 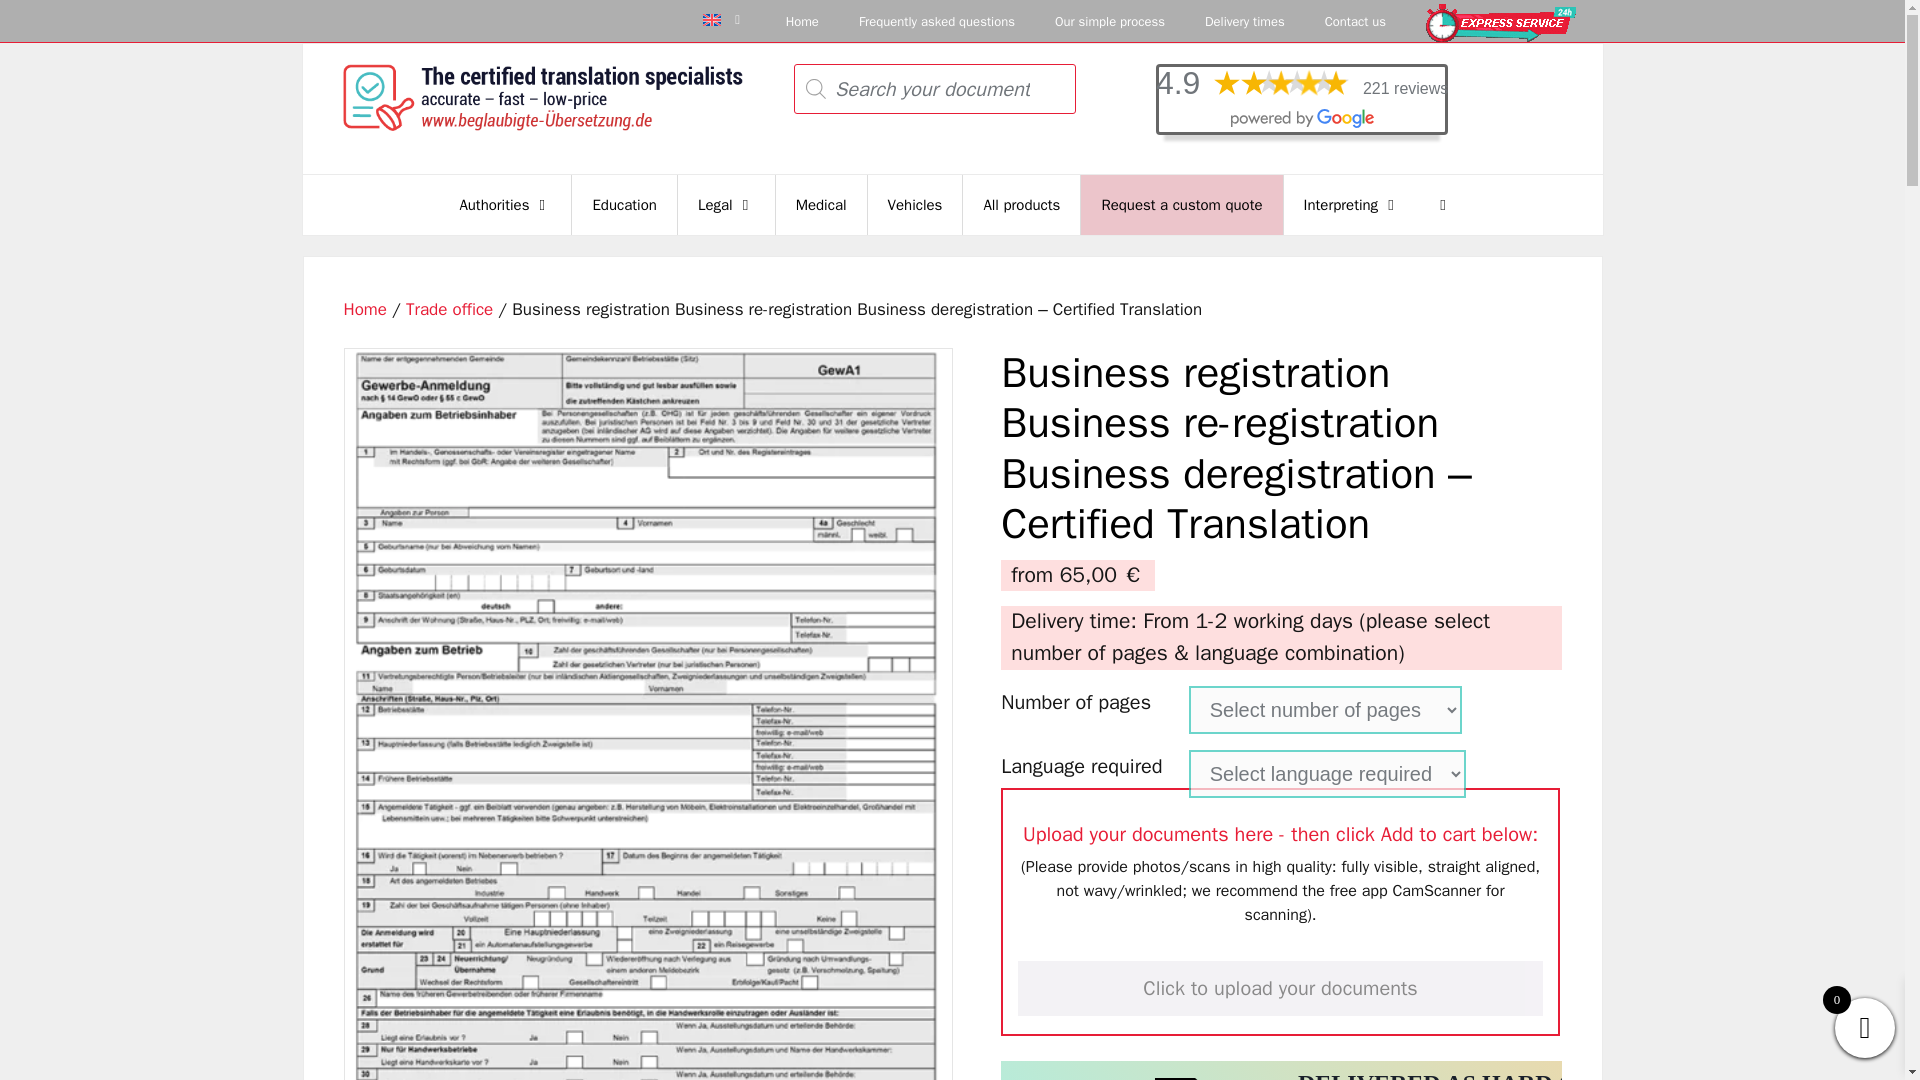 What do you see at coordinates (506, 204) in the screenshot?
I see `Authorities` at bounding box center [506, 204].